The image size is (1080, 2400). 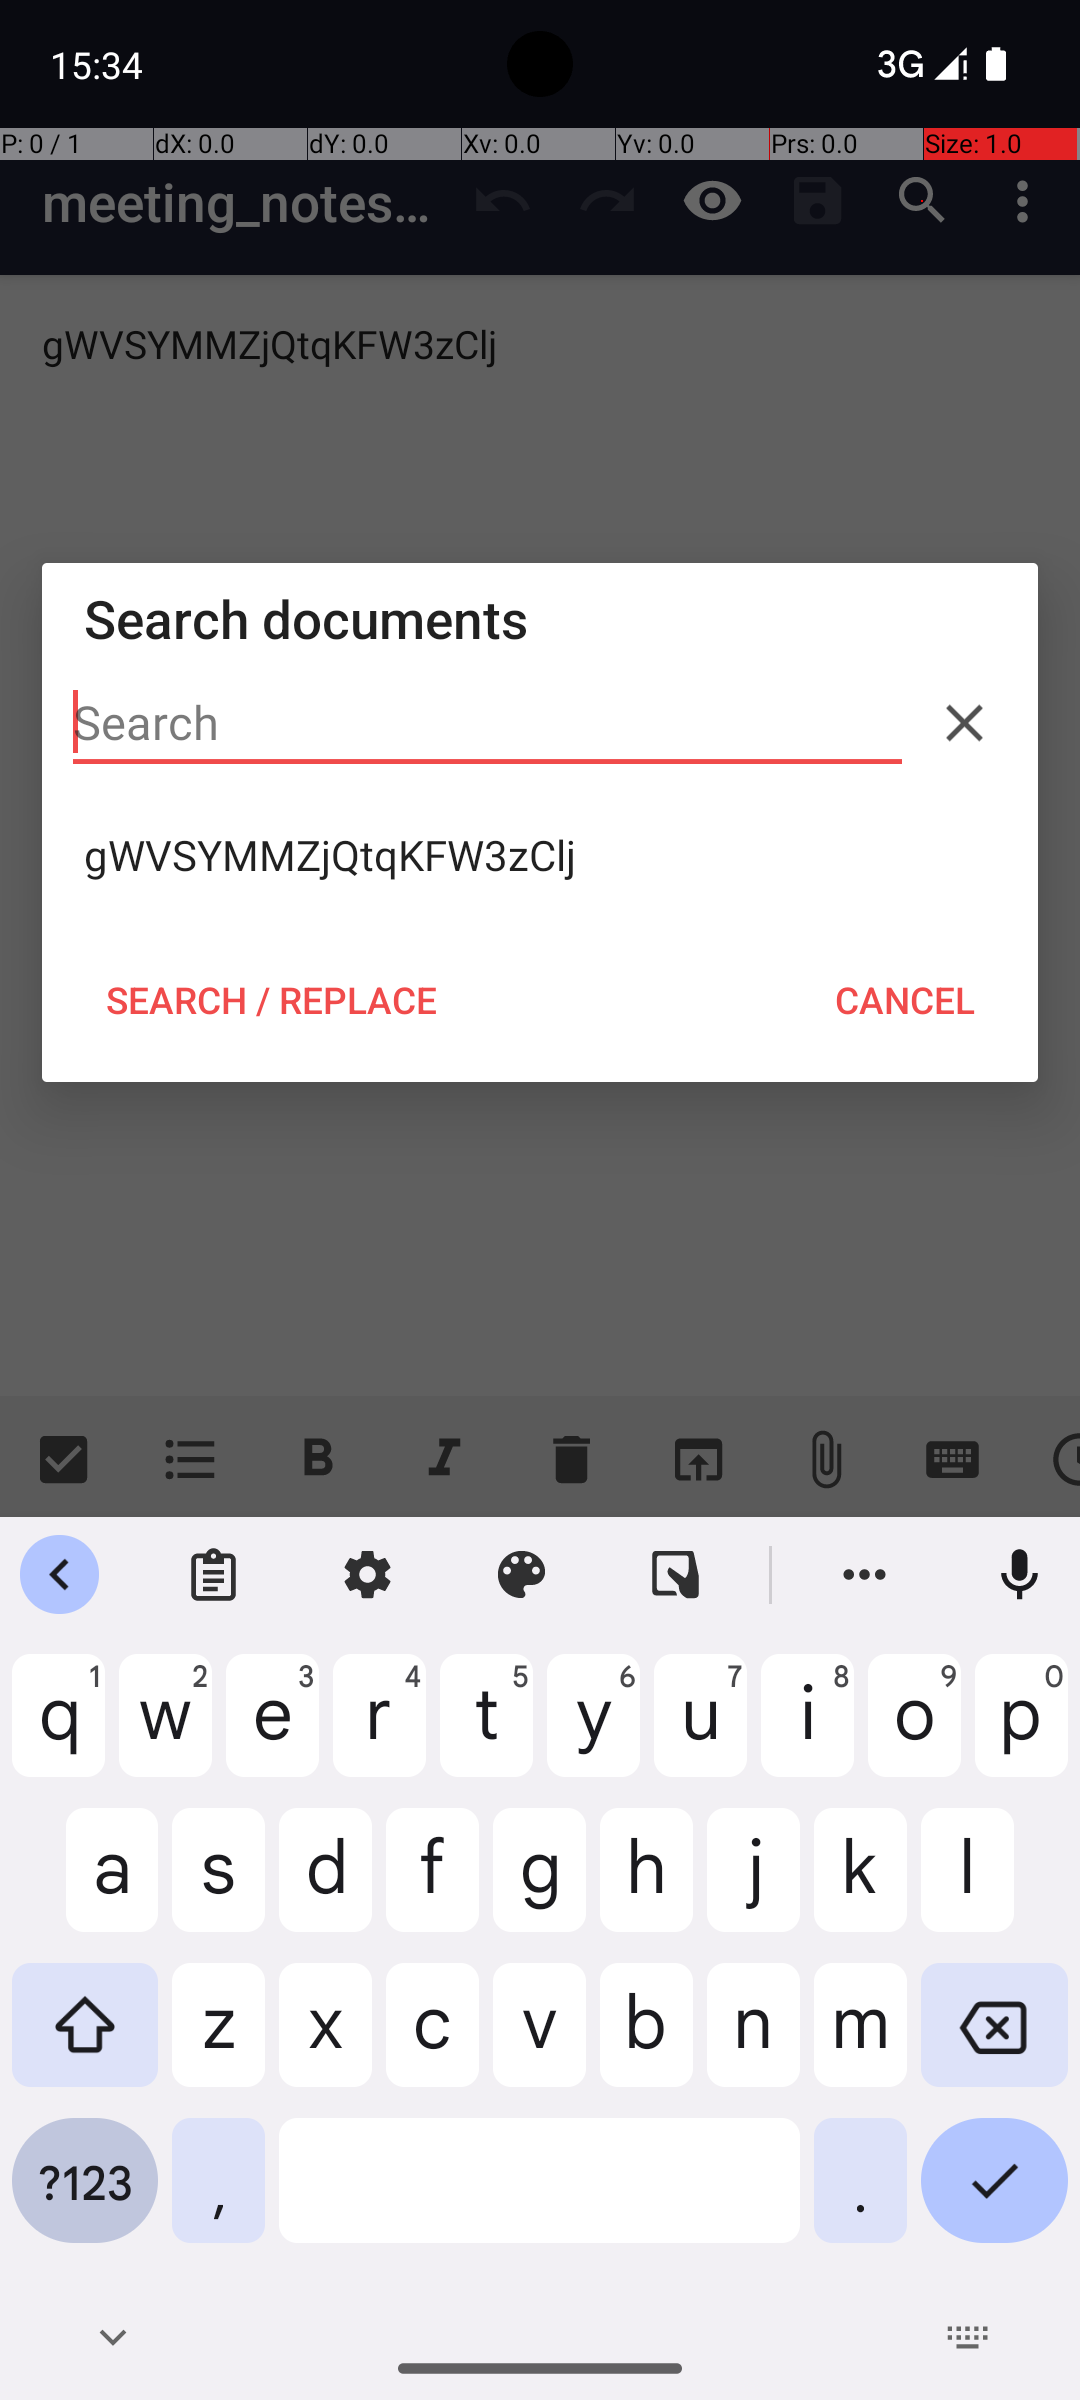 I want to click on SEARCH / REPLACE, so click(x=271, y=1000).